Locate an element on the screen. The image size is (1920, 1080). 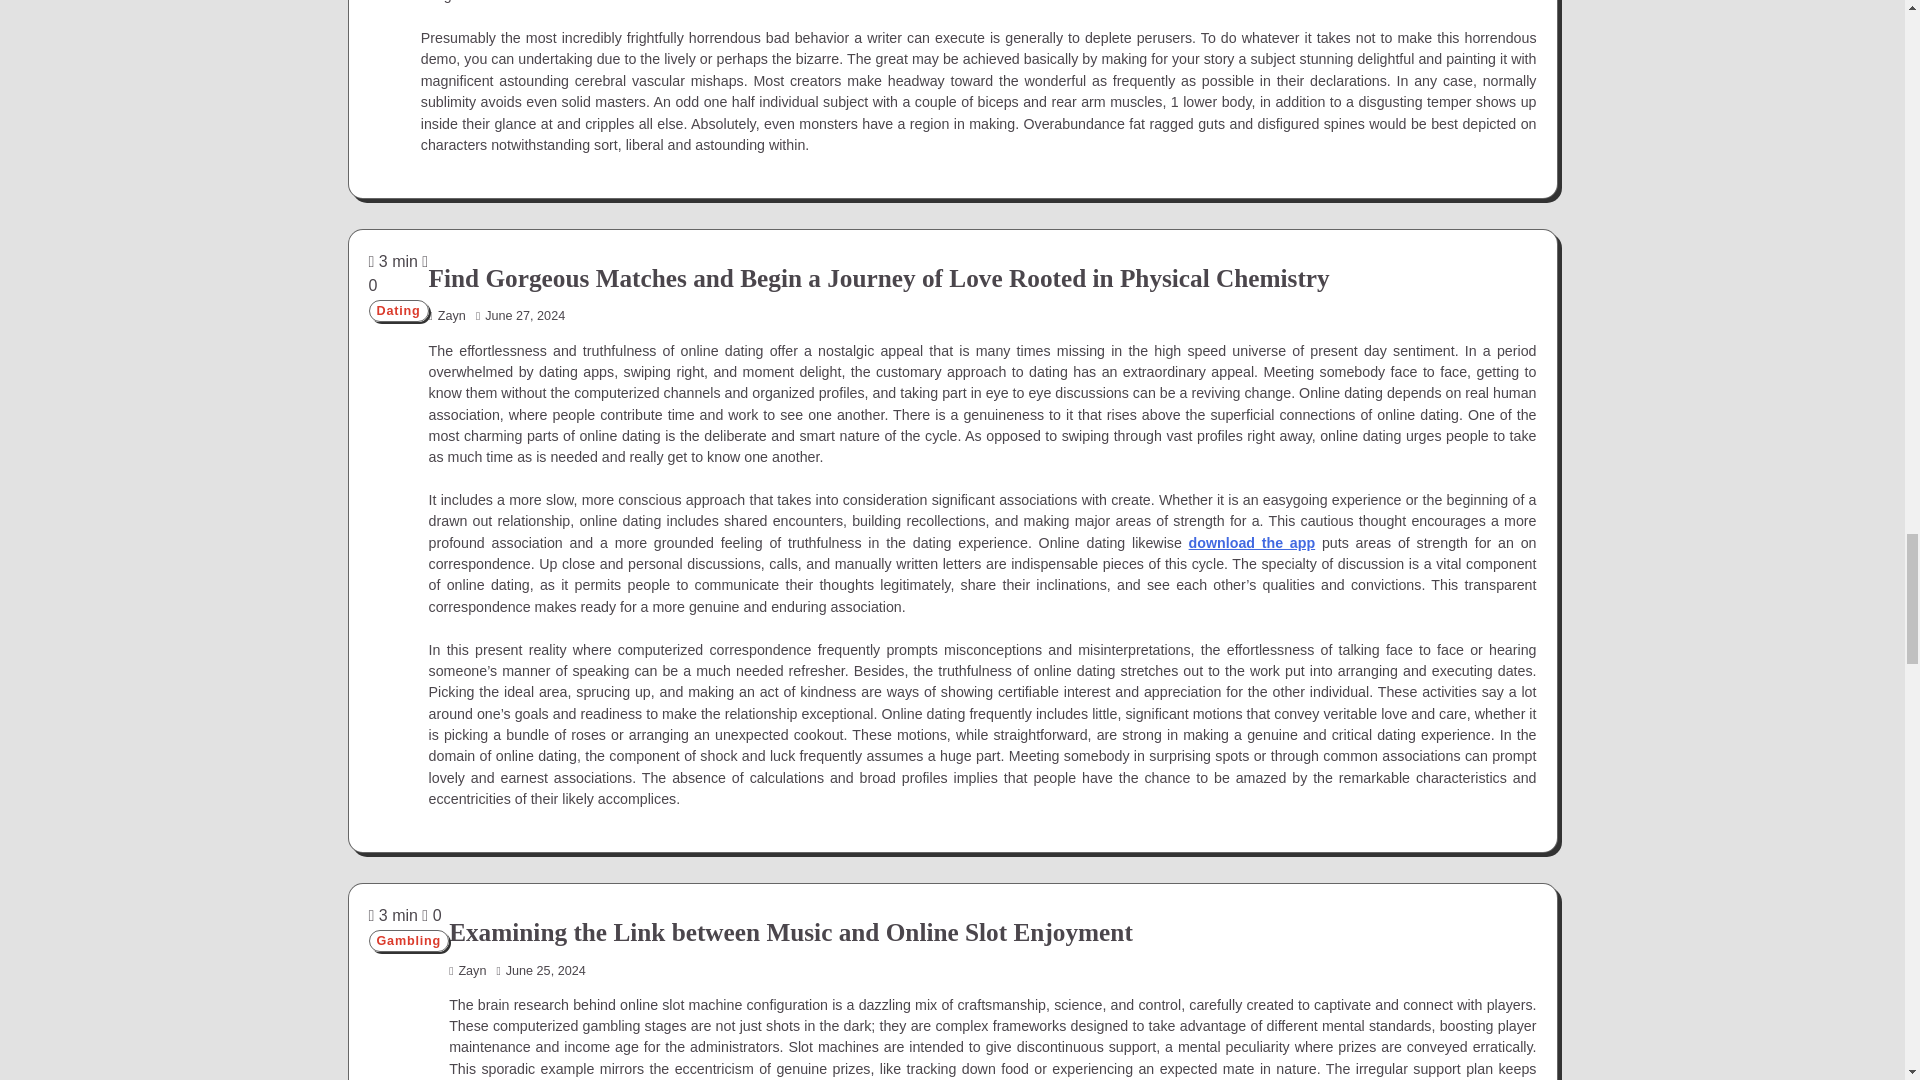
download the app is located at coordinates (1252, 542).